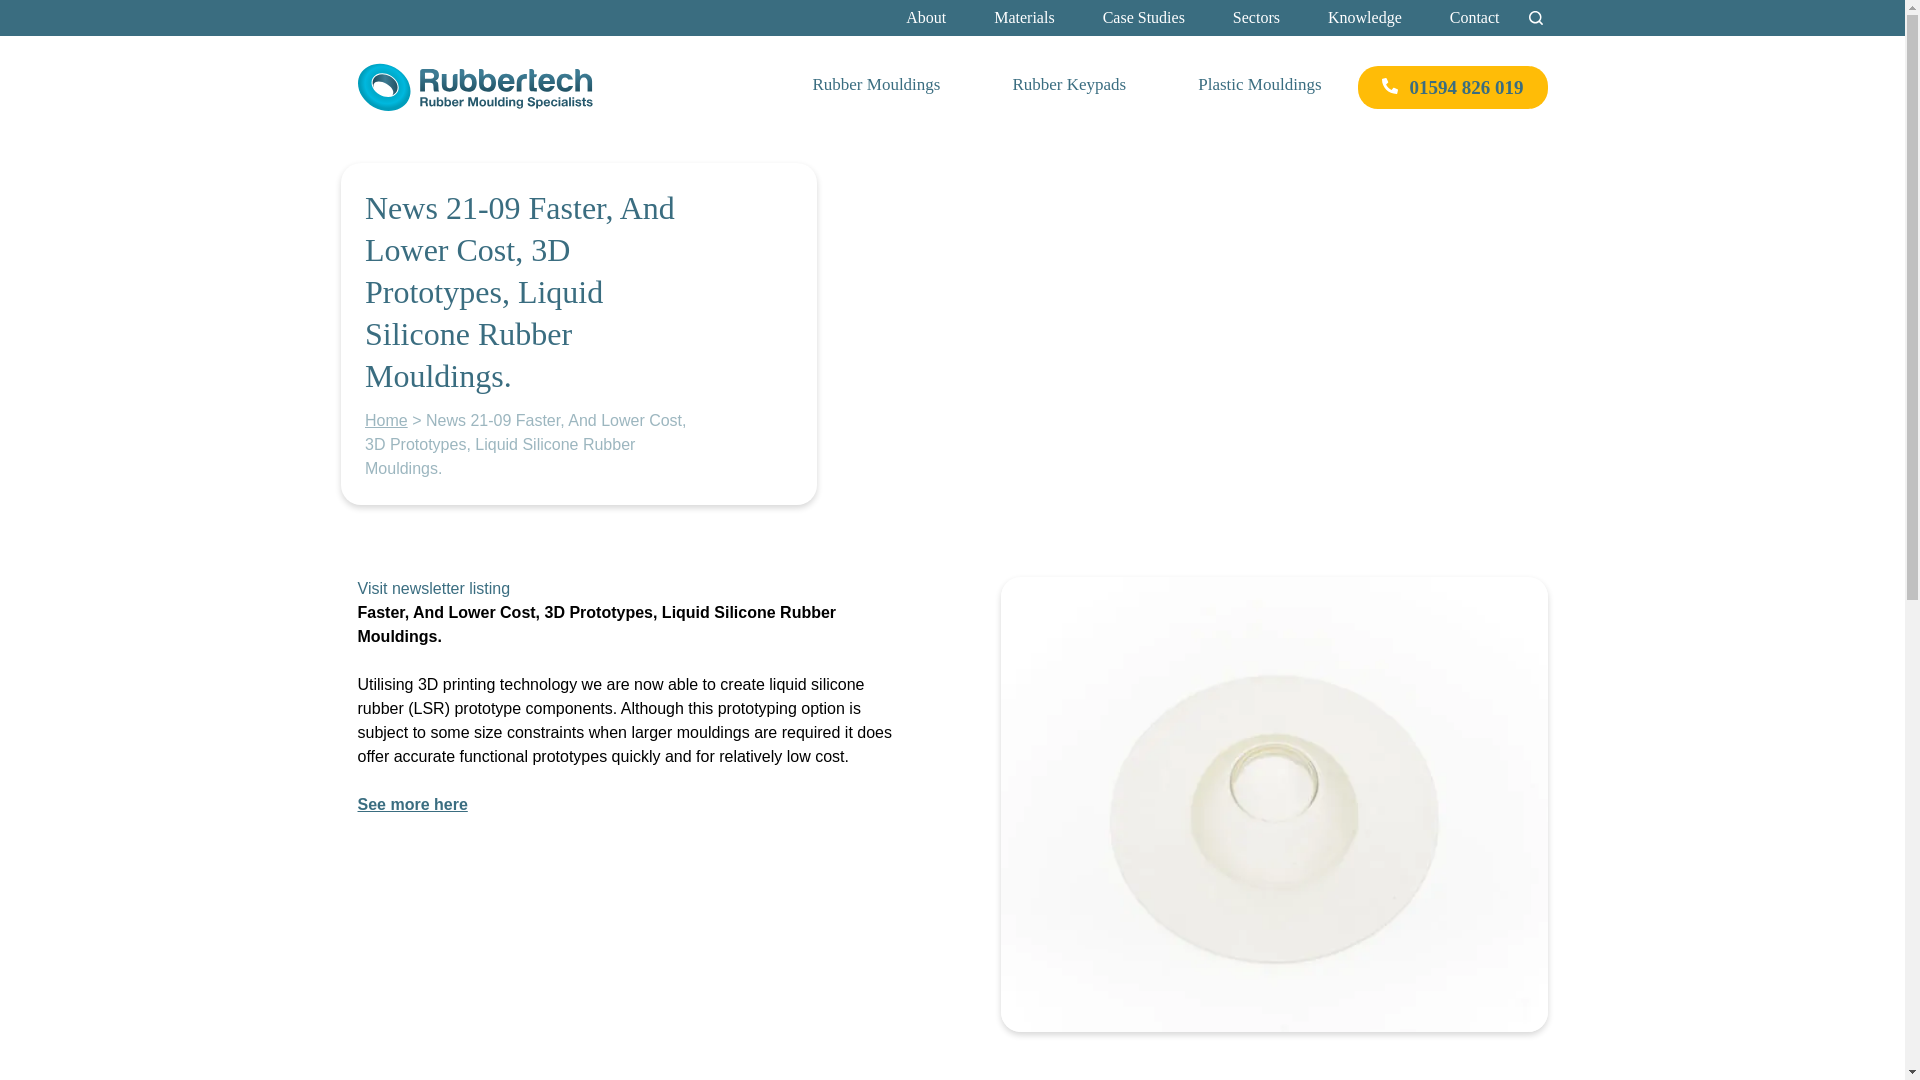 The width and height of the screenshot is (1920, 1080). Describe the element at coordinates (1474, 18) in the screenshot. I see `Contact` at that location.